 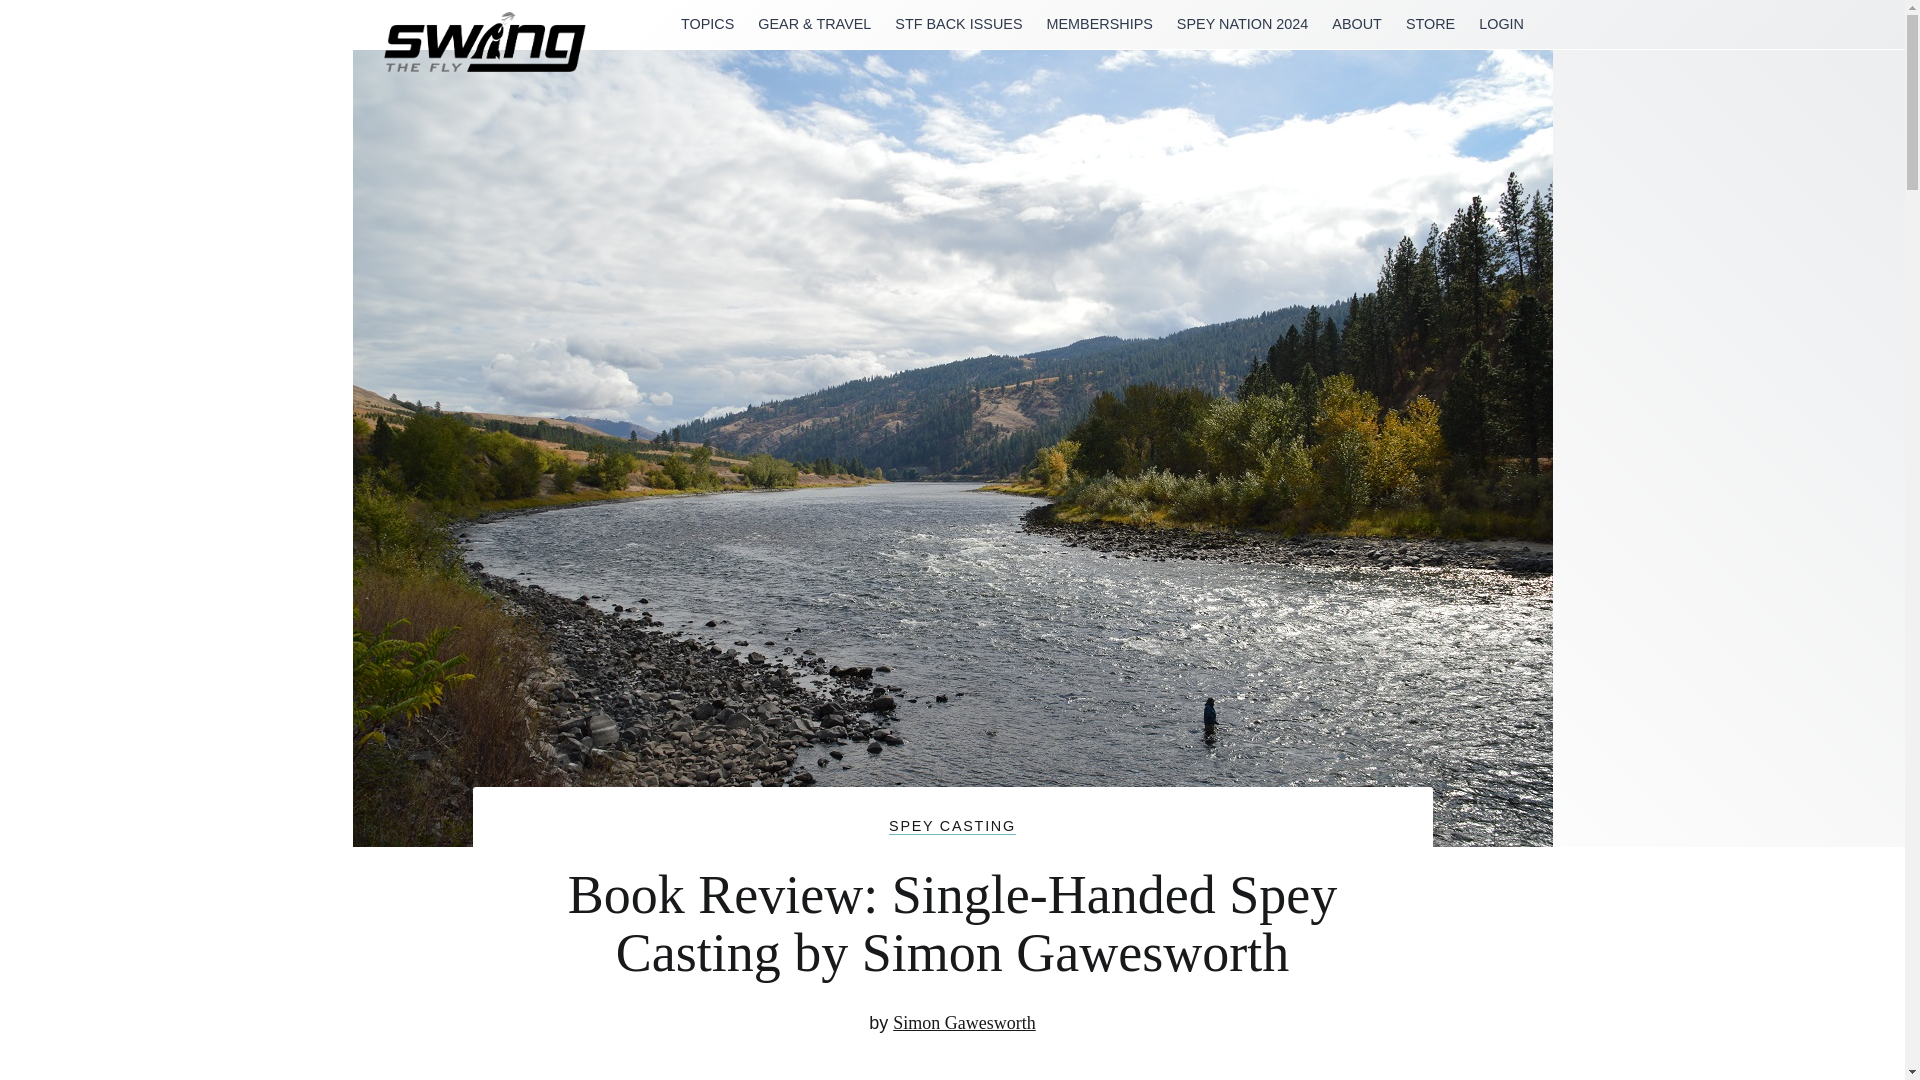 I want to click on Swing the Fly, so click(x=438, y=112).